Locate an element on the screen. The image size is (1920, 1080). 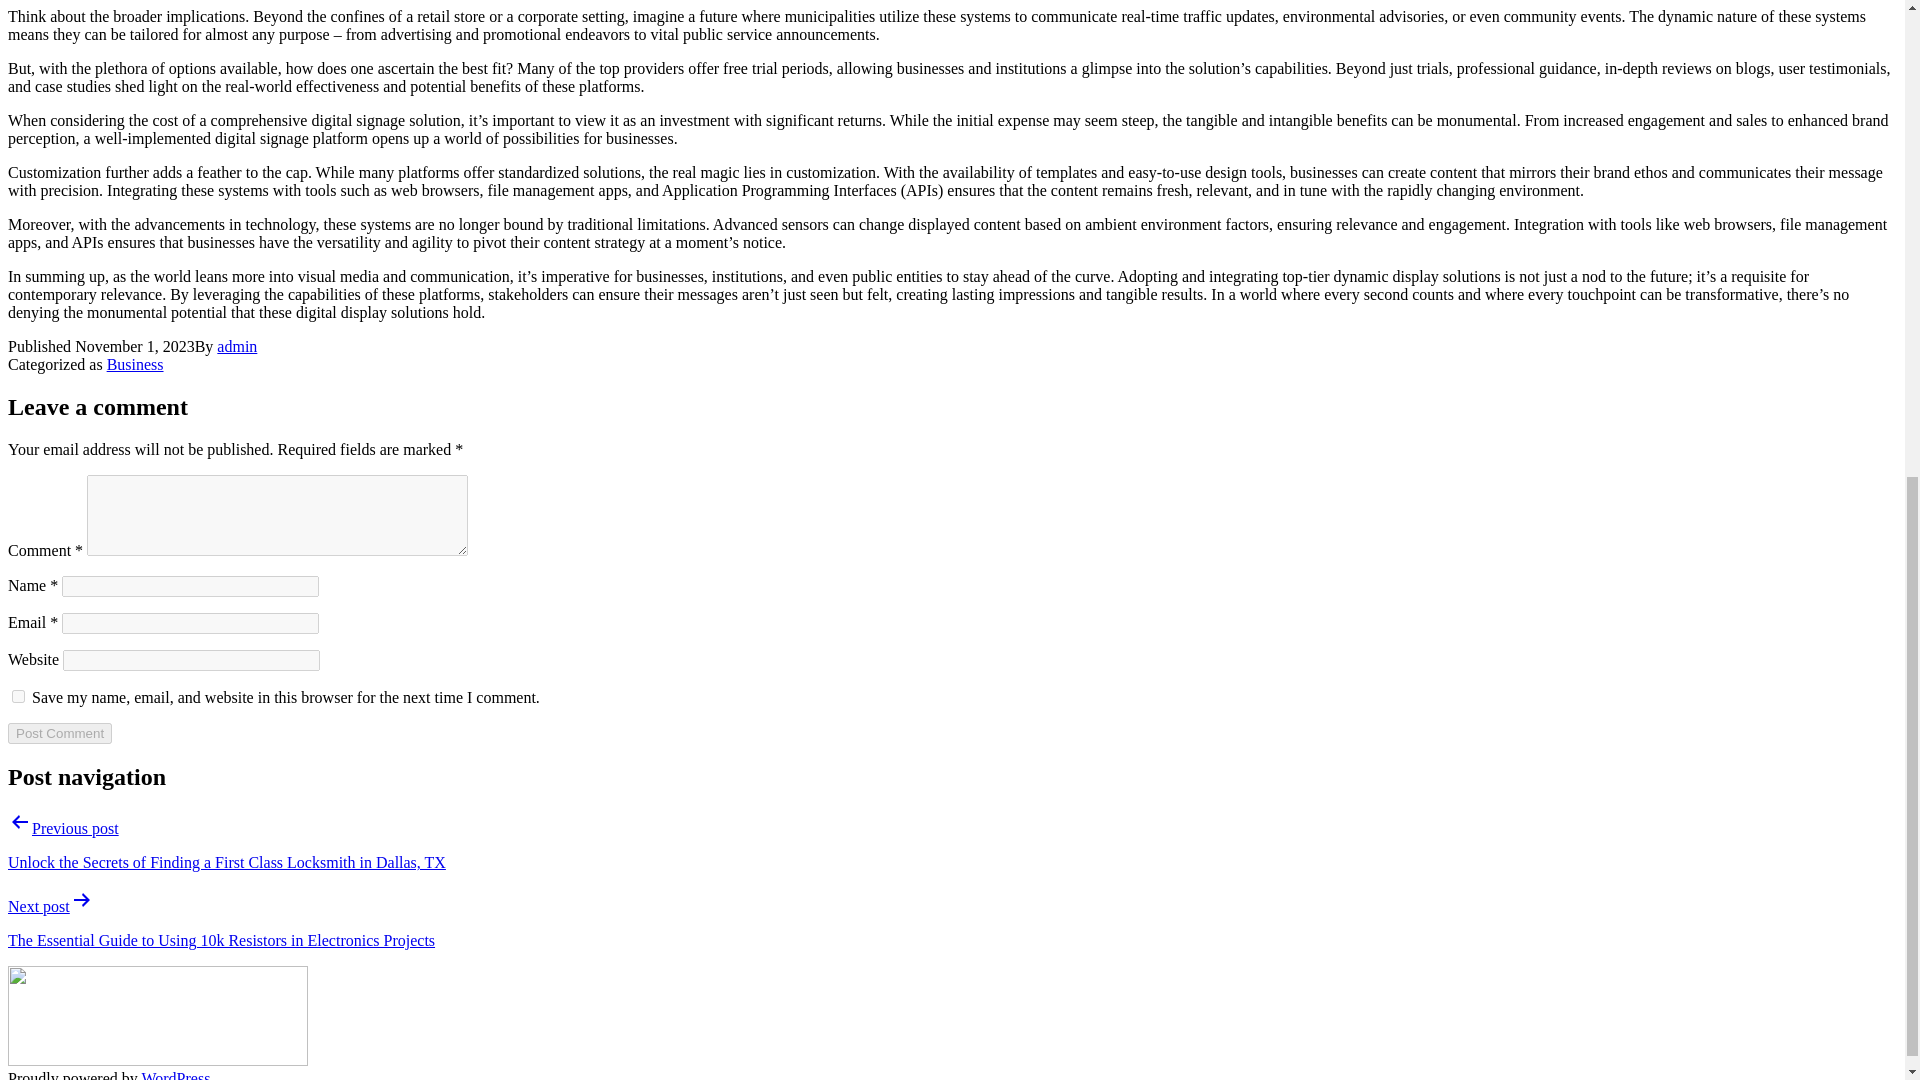
Business is located at coordinates (135, 364).